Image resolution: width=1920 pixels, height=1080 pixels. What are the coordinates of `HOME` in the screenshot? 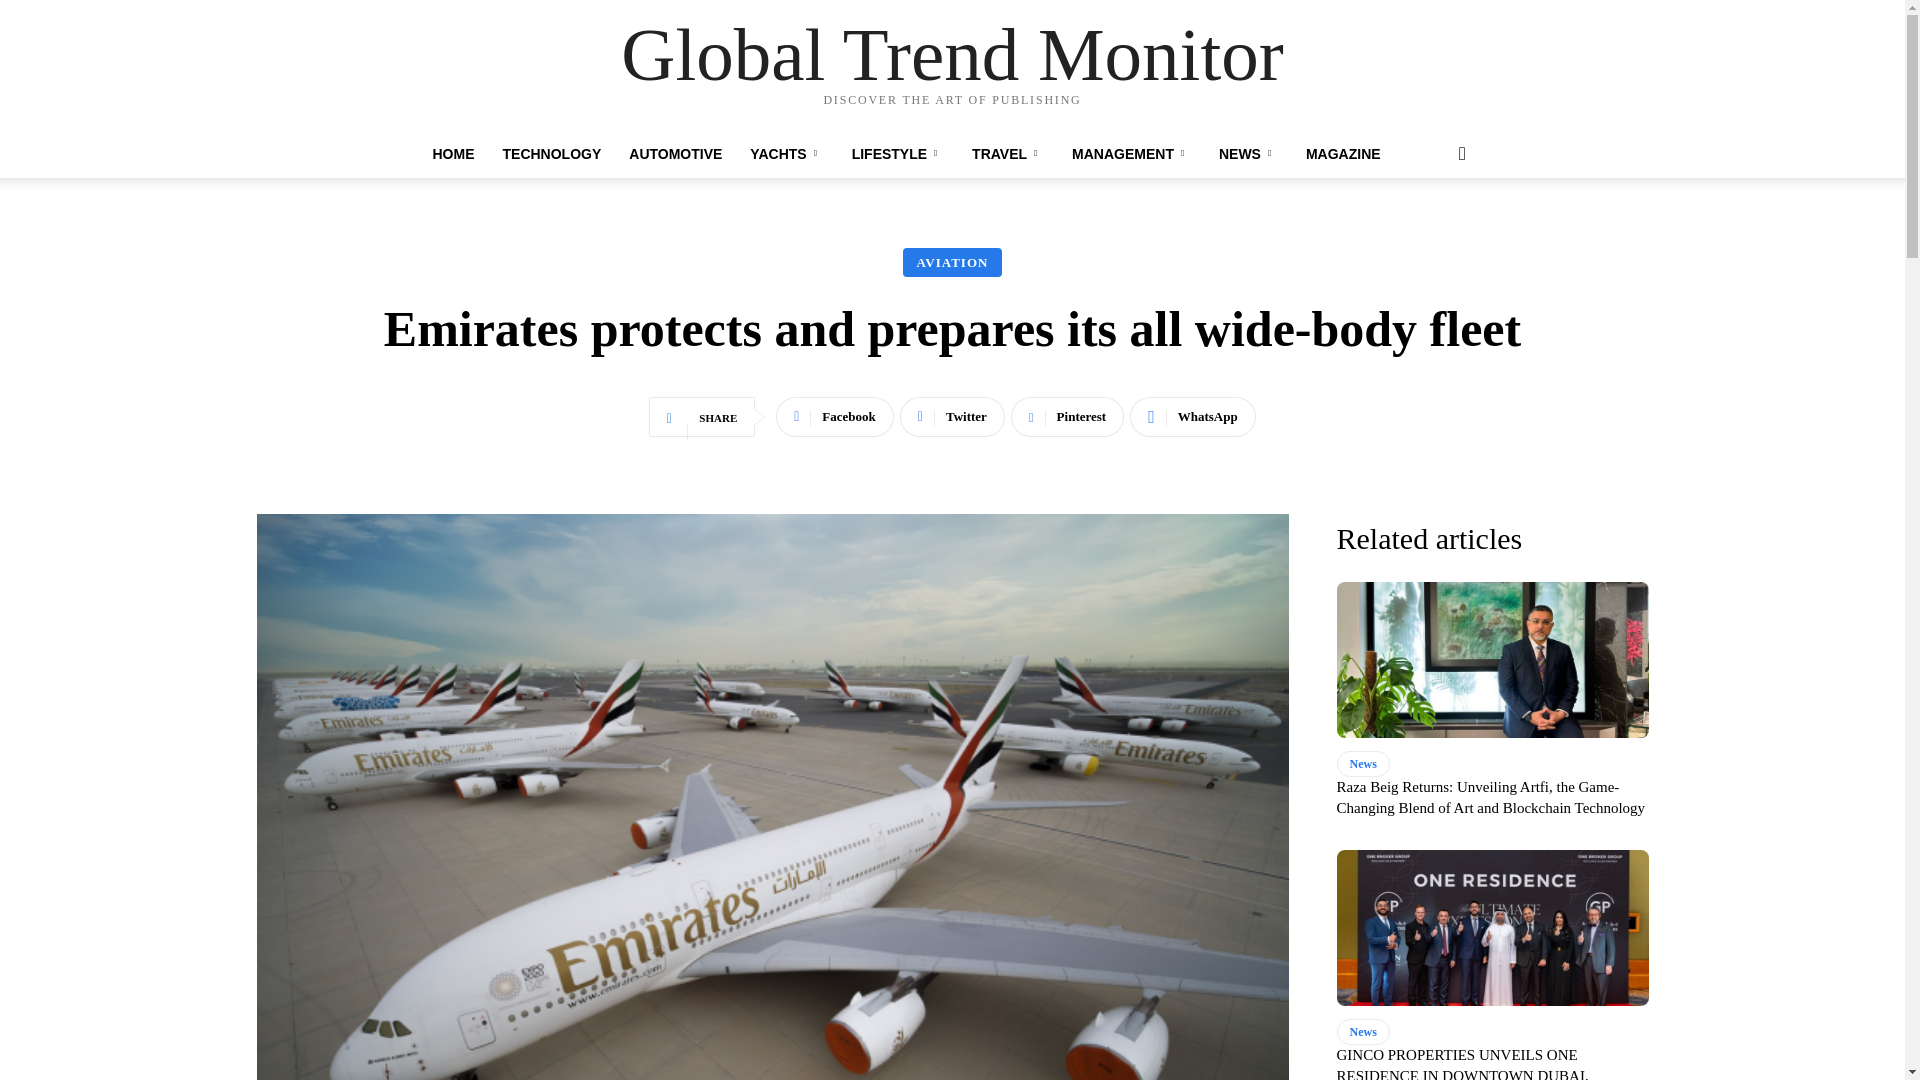 It's located at (452, 154).